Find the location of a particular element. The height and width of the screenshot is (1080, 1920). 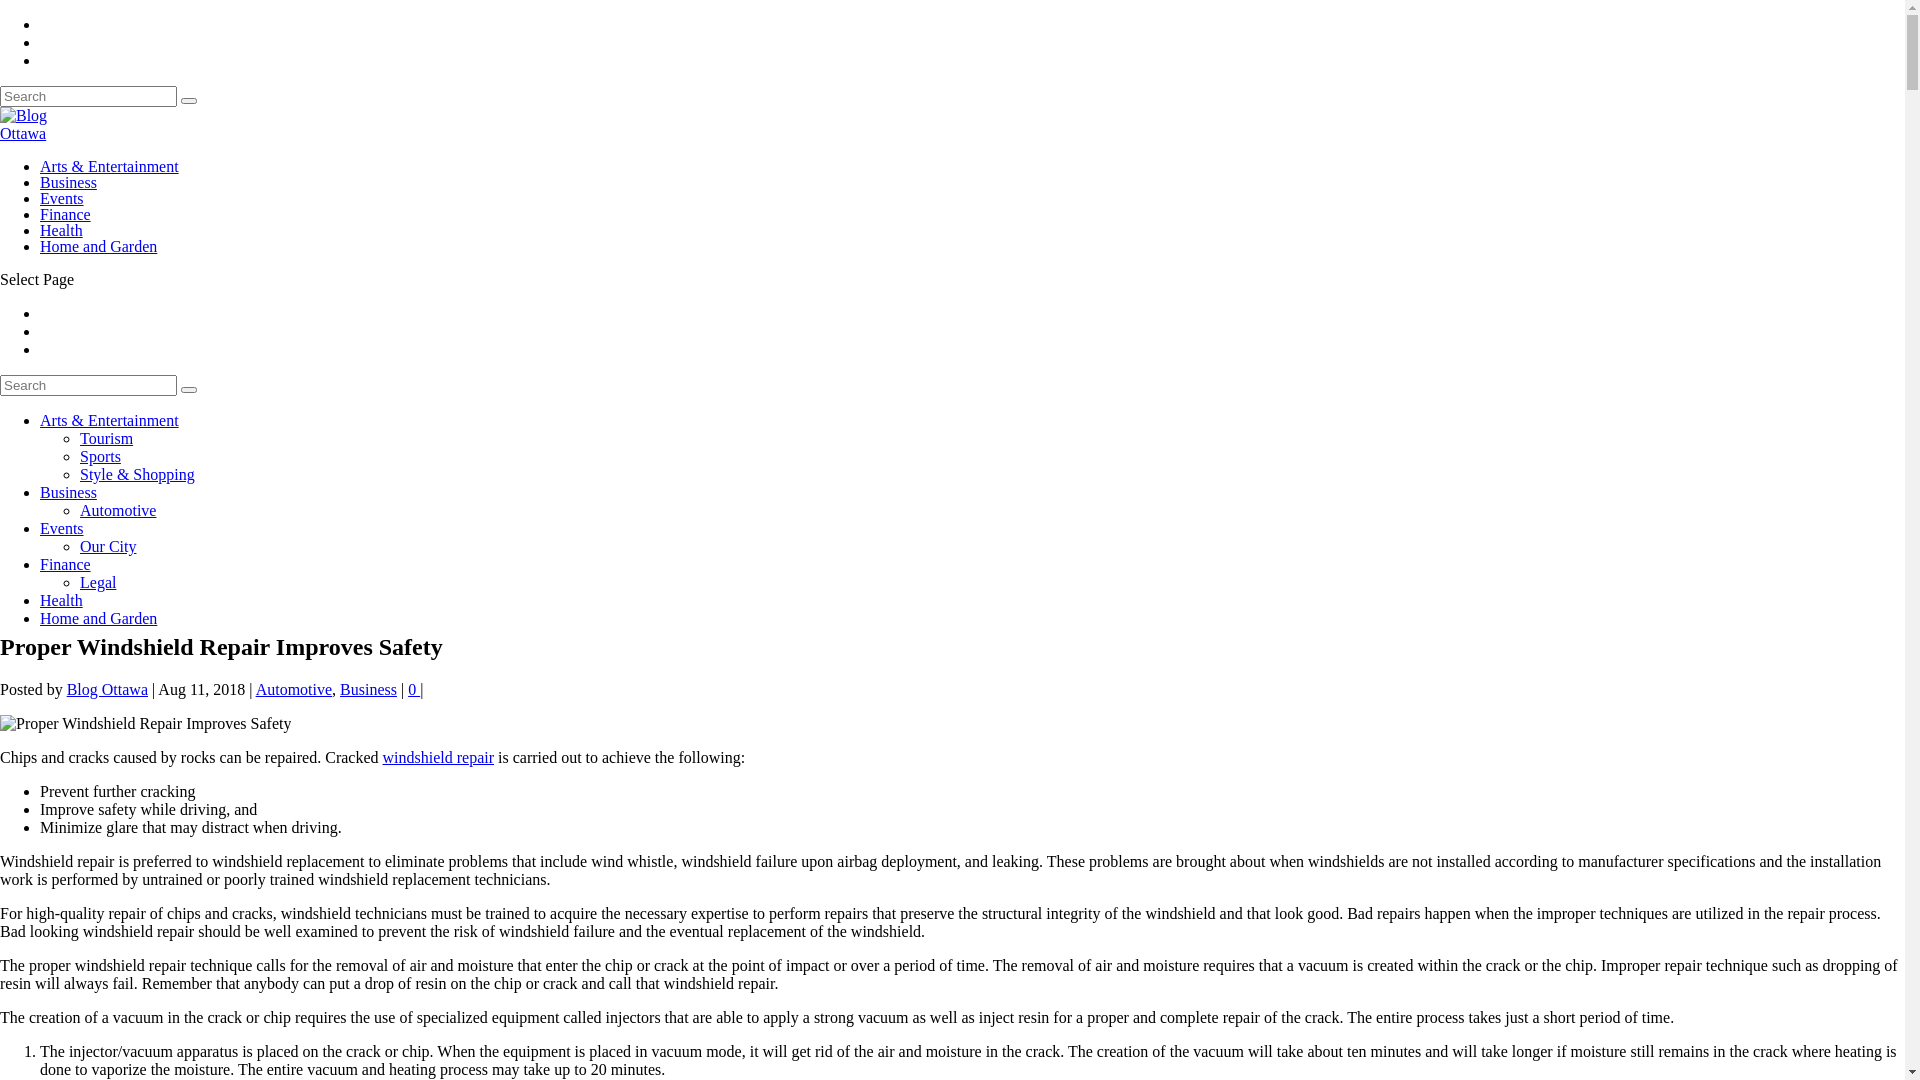

Events is located at coordinates (62, 528).